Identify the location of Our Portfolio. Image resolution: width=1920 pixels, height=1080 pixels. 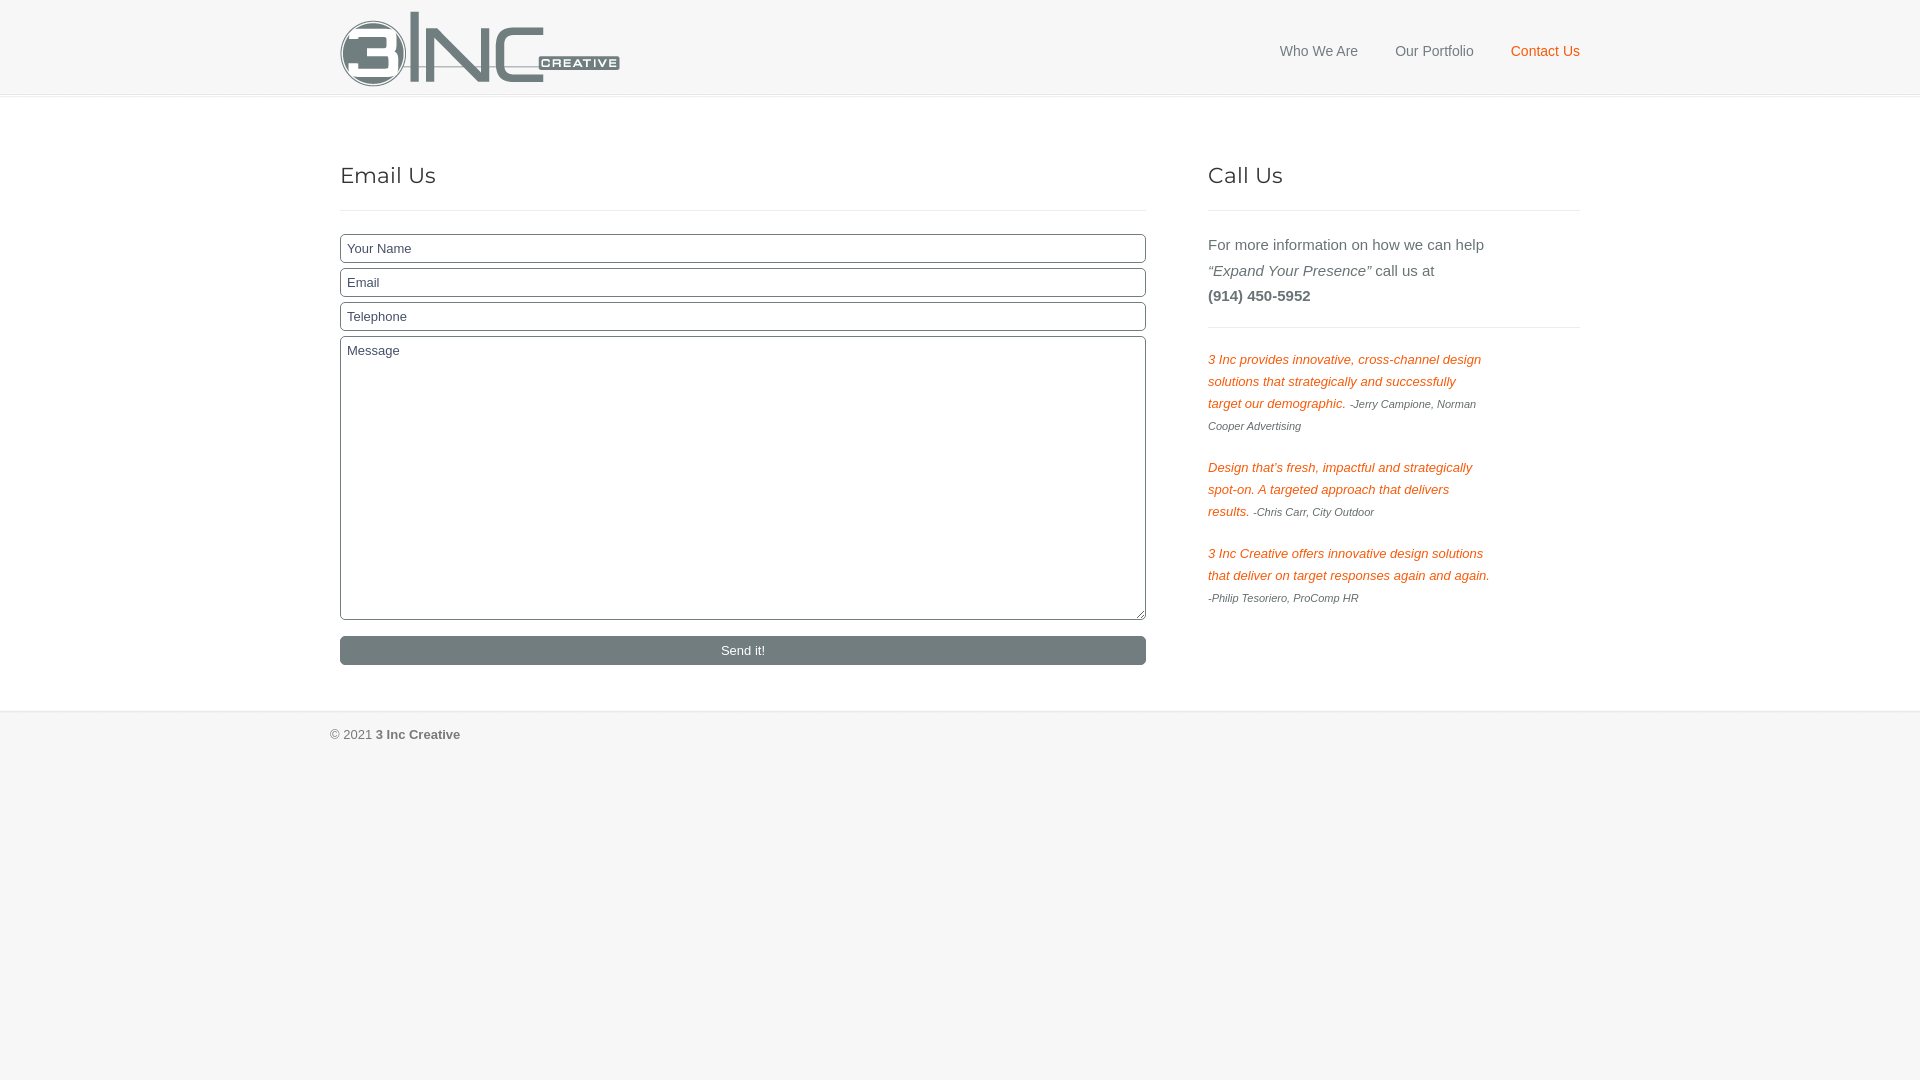
(1434, 51).